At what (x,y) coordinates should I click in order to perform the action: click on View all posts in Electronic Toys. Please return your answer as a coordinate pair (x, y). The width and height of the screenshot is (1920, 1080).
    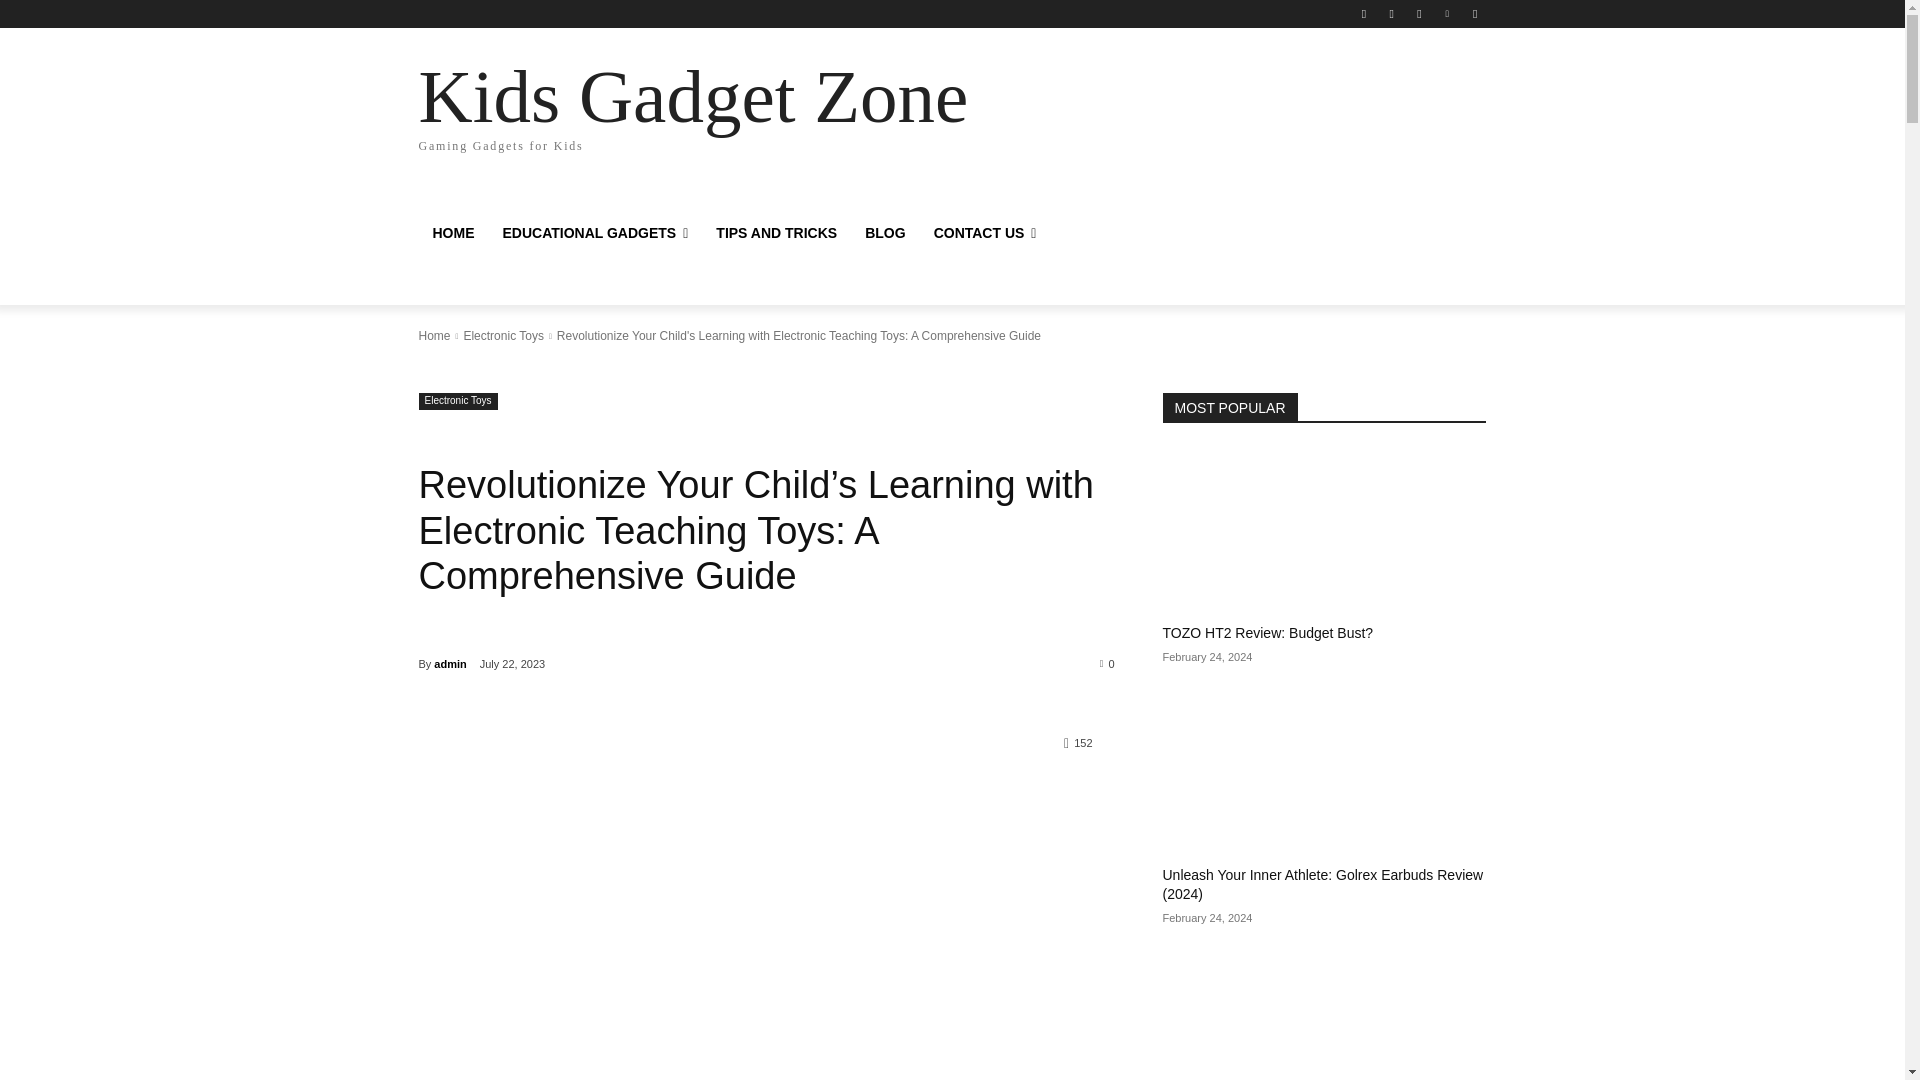
    Looking at the image, I should click on (502, 336).